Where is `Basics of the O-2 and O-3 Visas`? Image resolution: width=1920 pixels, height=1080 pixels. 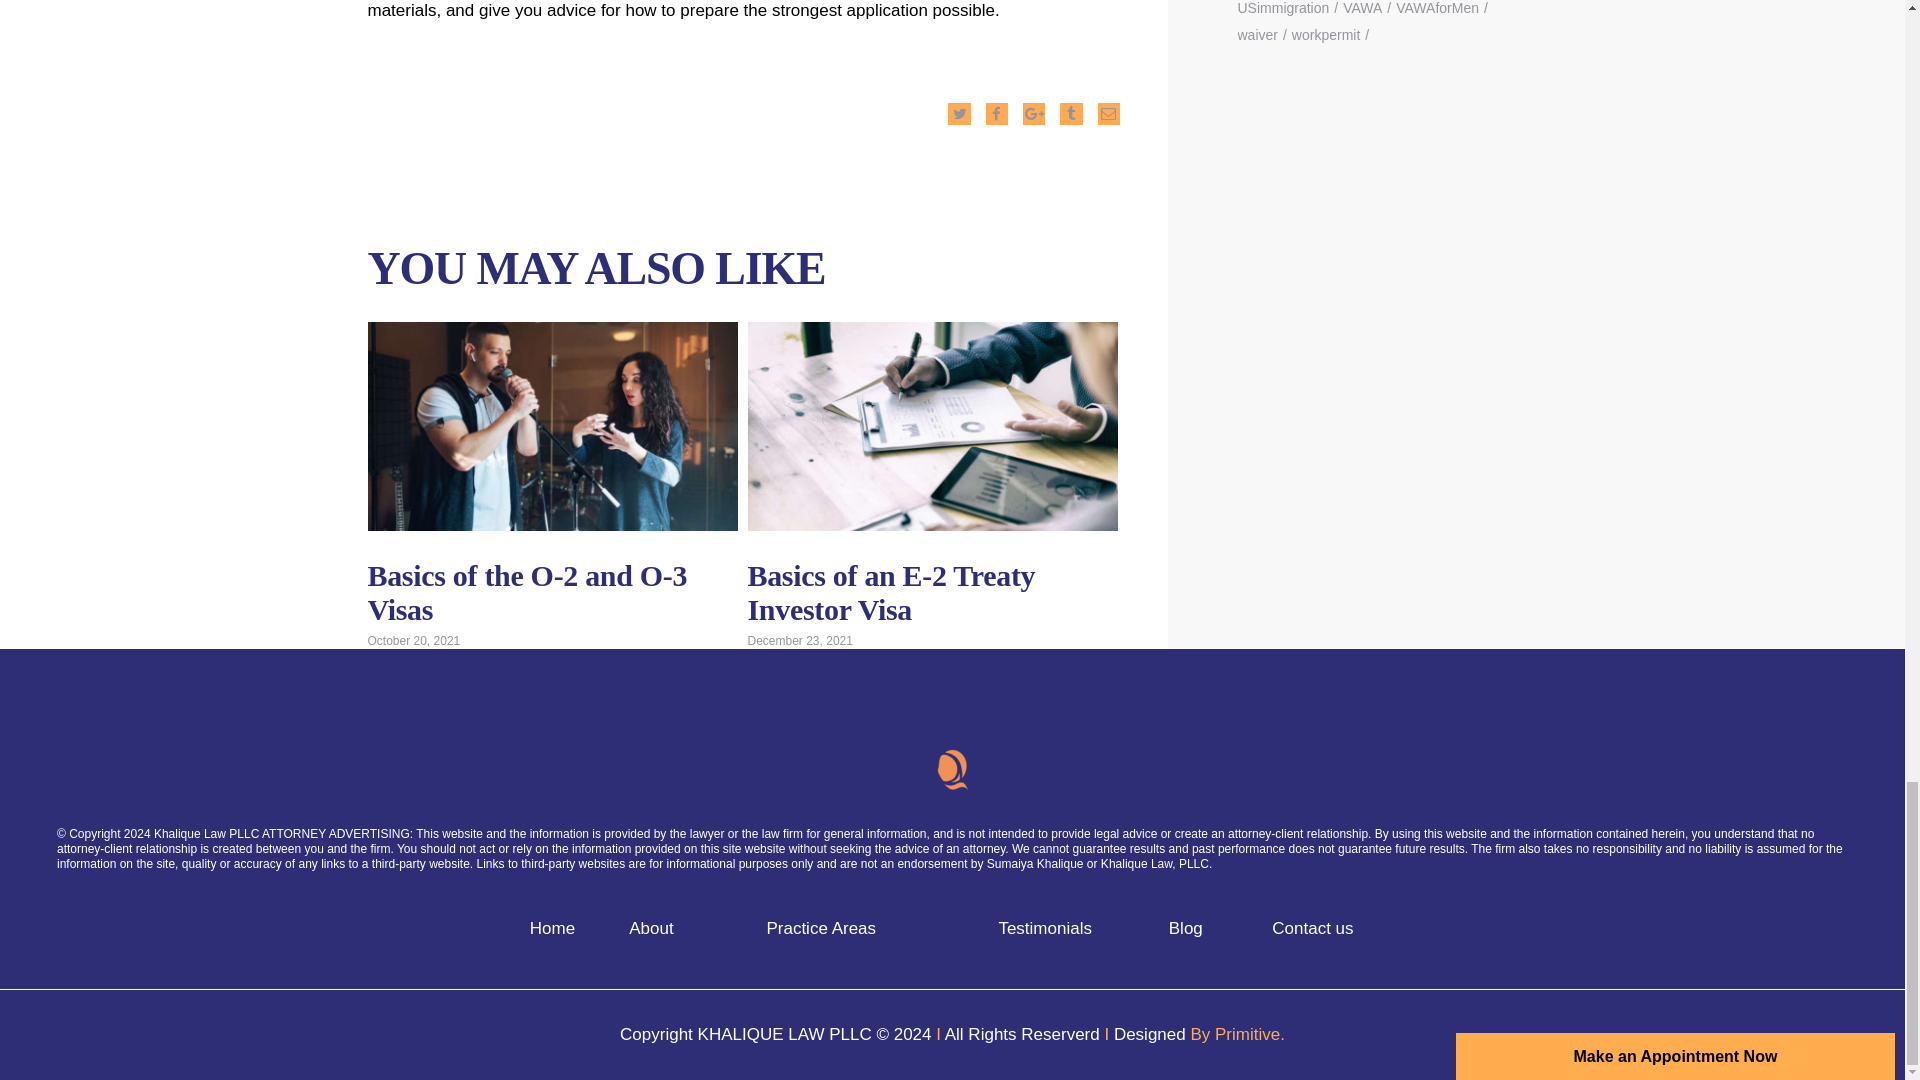 Basics of the O-2 and O-3 Visas is located at coordinates (552, 426).